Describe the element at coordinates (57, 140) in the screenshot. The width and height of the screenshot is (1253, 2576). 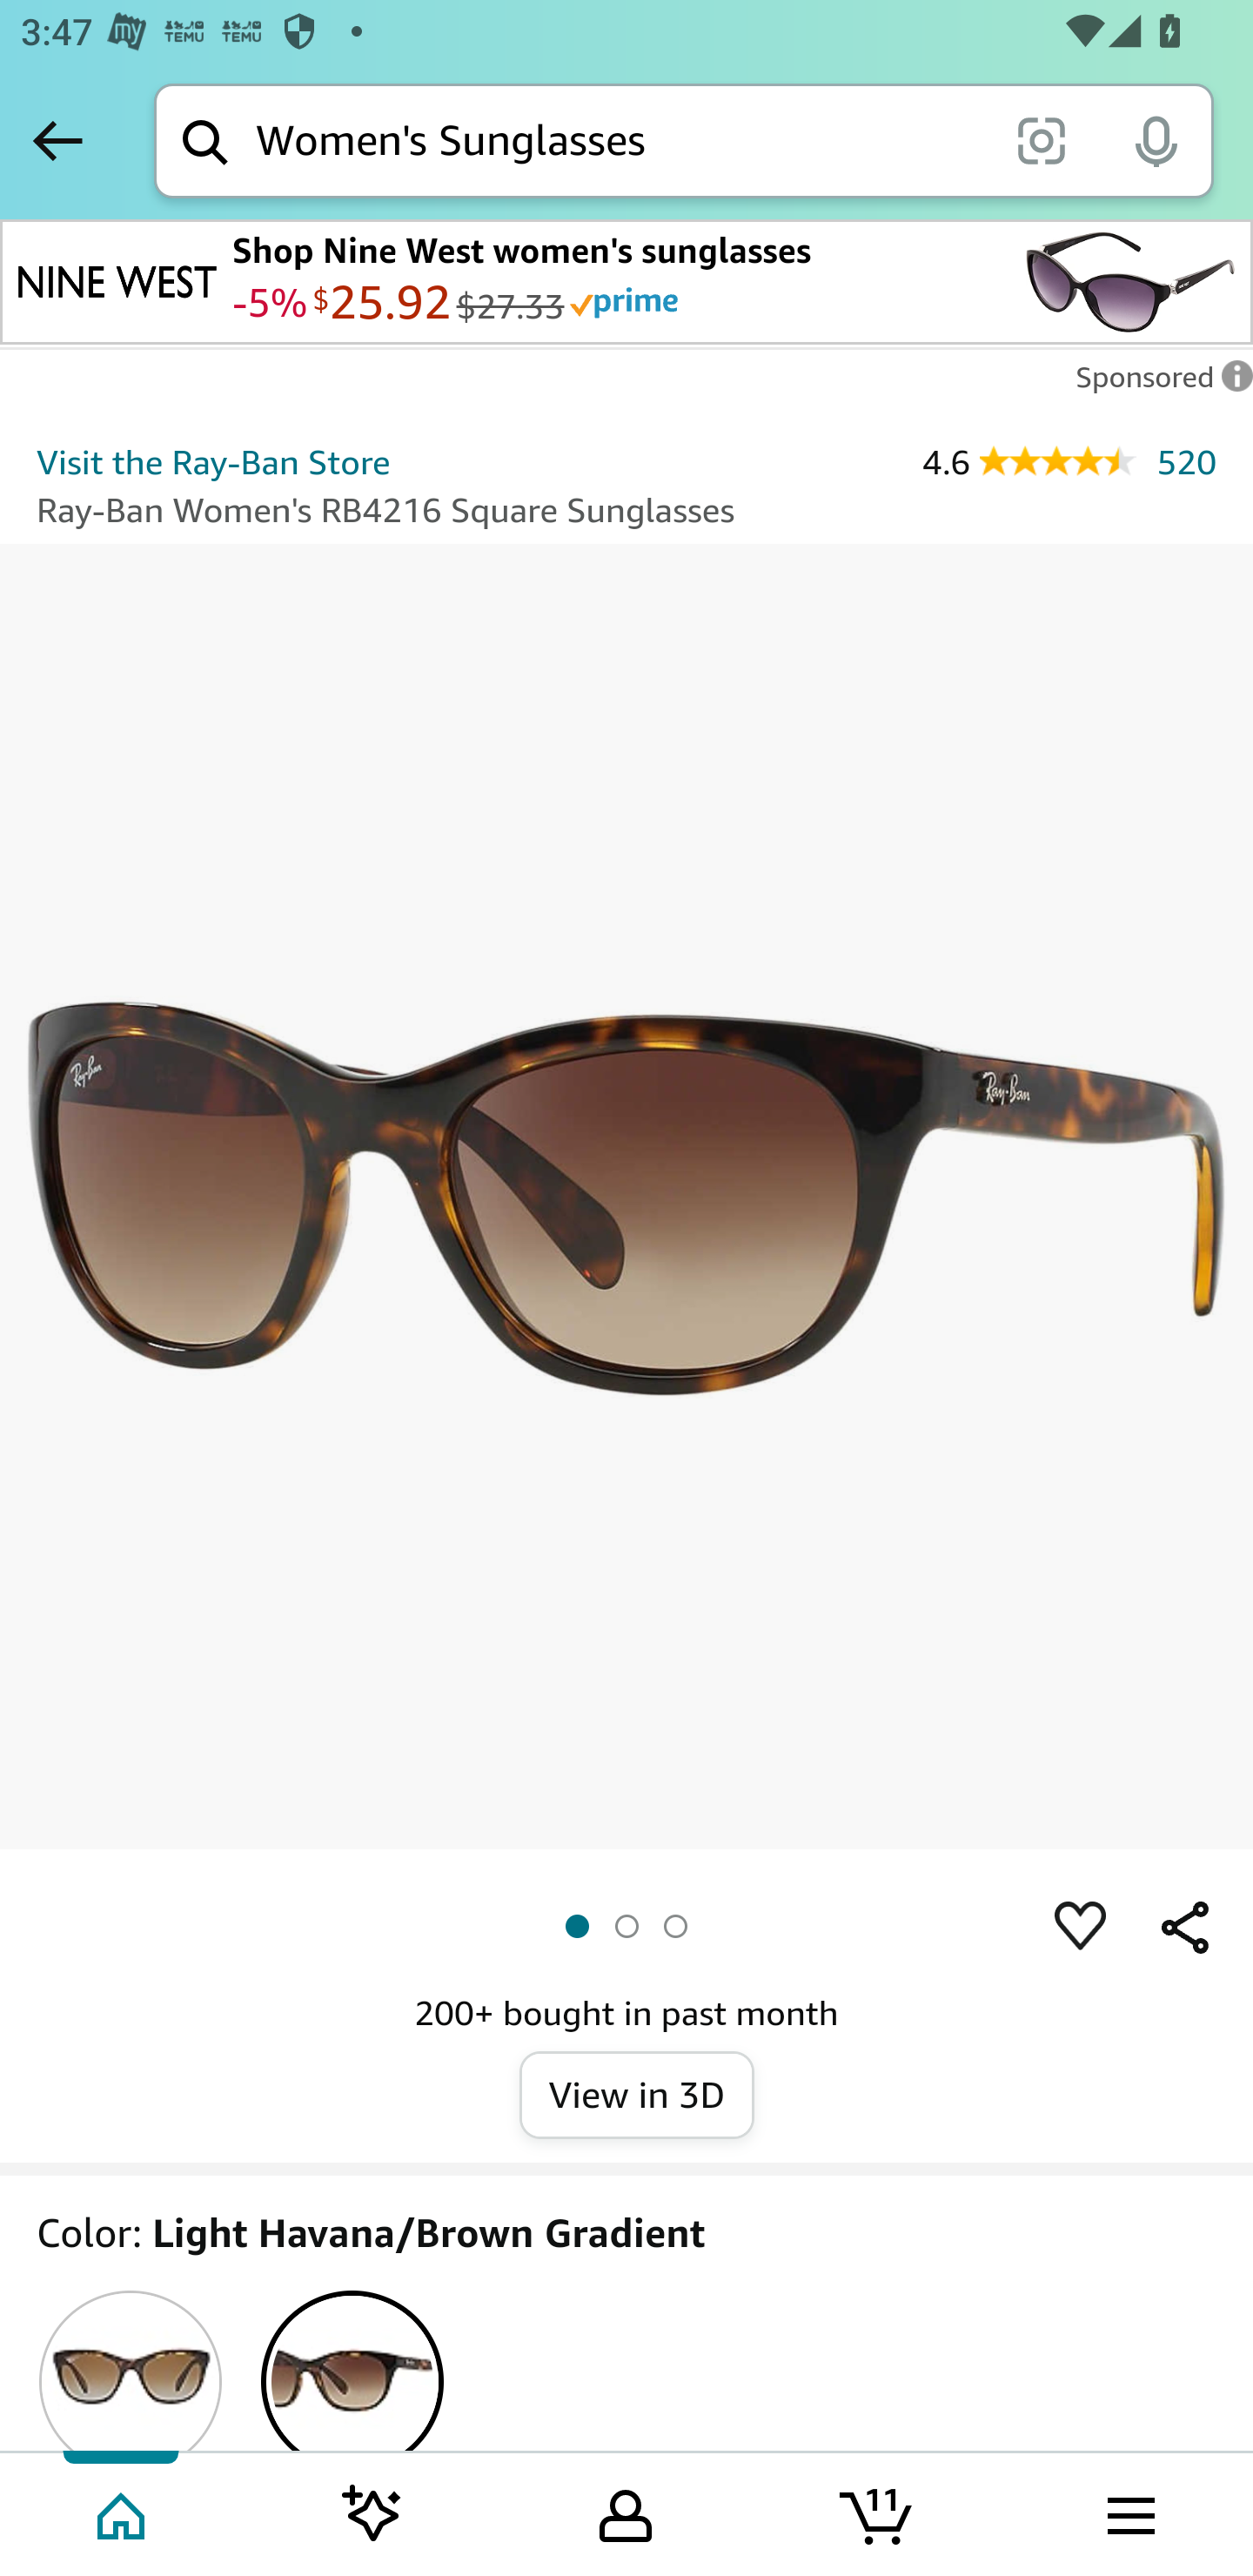
I see `Back` at that location.